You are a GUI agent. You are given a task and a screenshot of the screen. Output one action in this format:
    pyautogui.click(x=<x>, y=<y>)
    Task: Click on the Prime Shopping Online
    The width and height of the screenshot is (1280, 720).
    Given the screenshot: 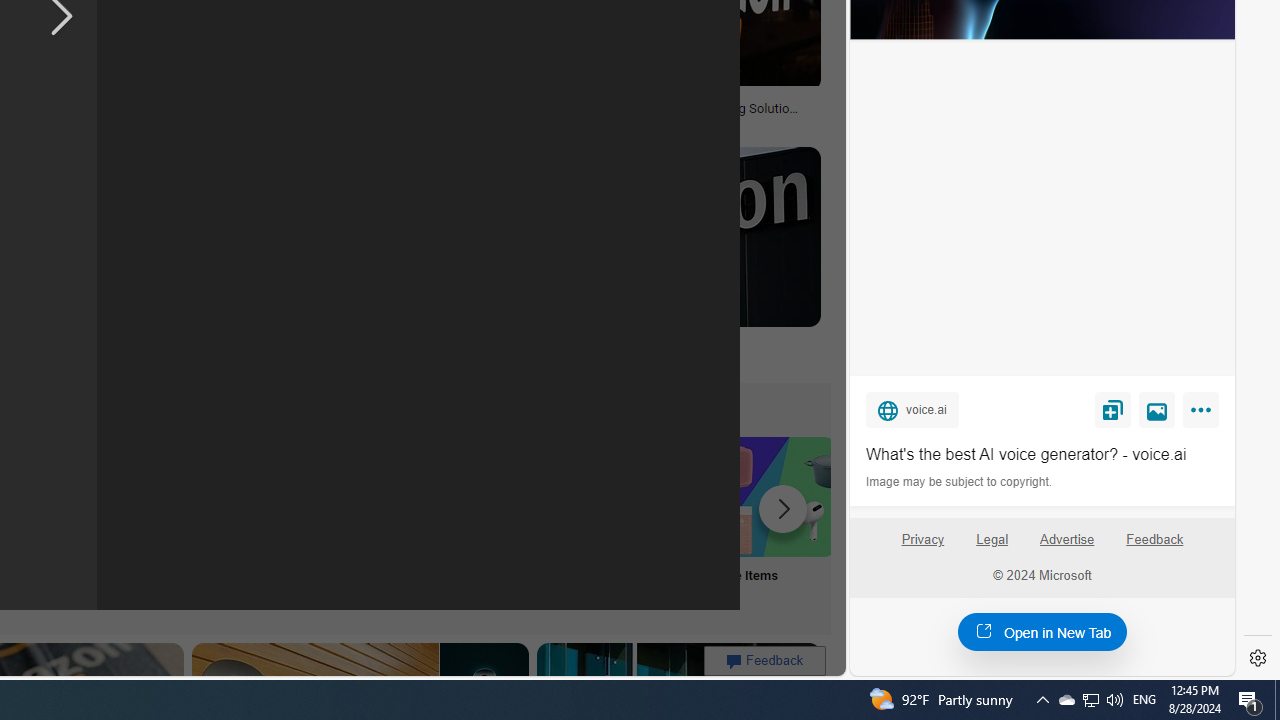 What is the action you would take?
    pyautogui.click(x=380, y=522)
    